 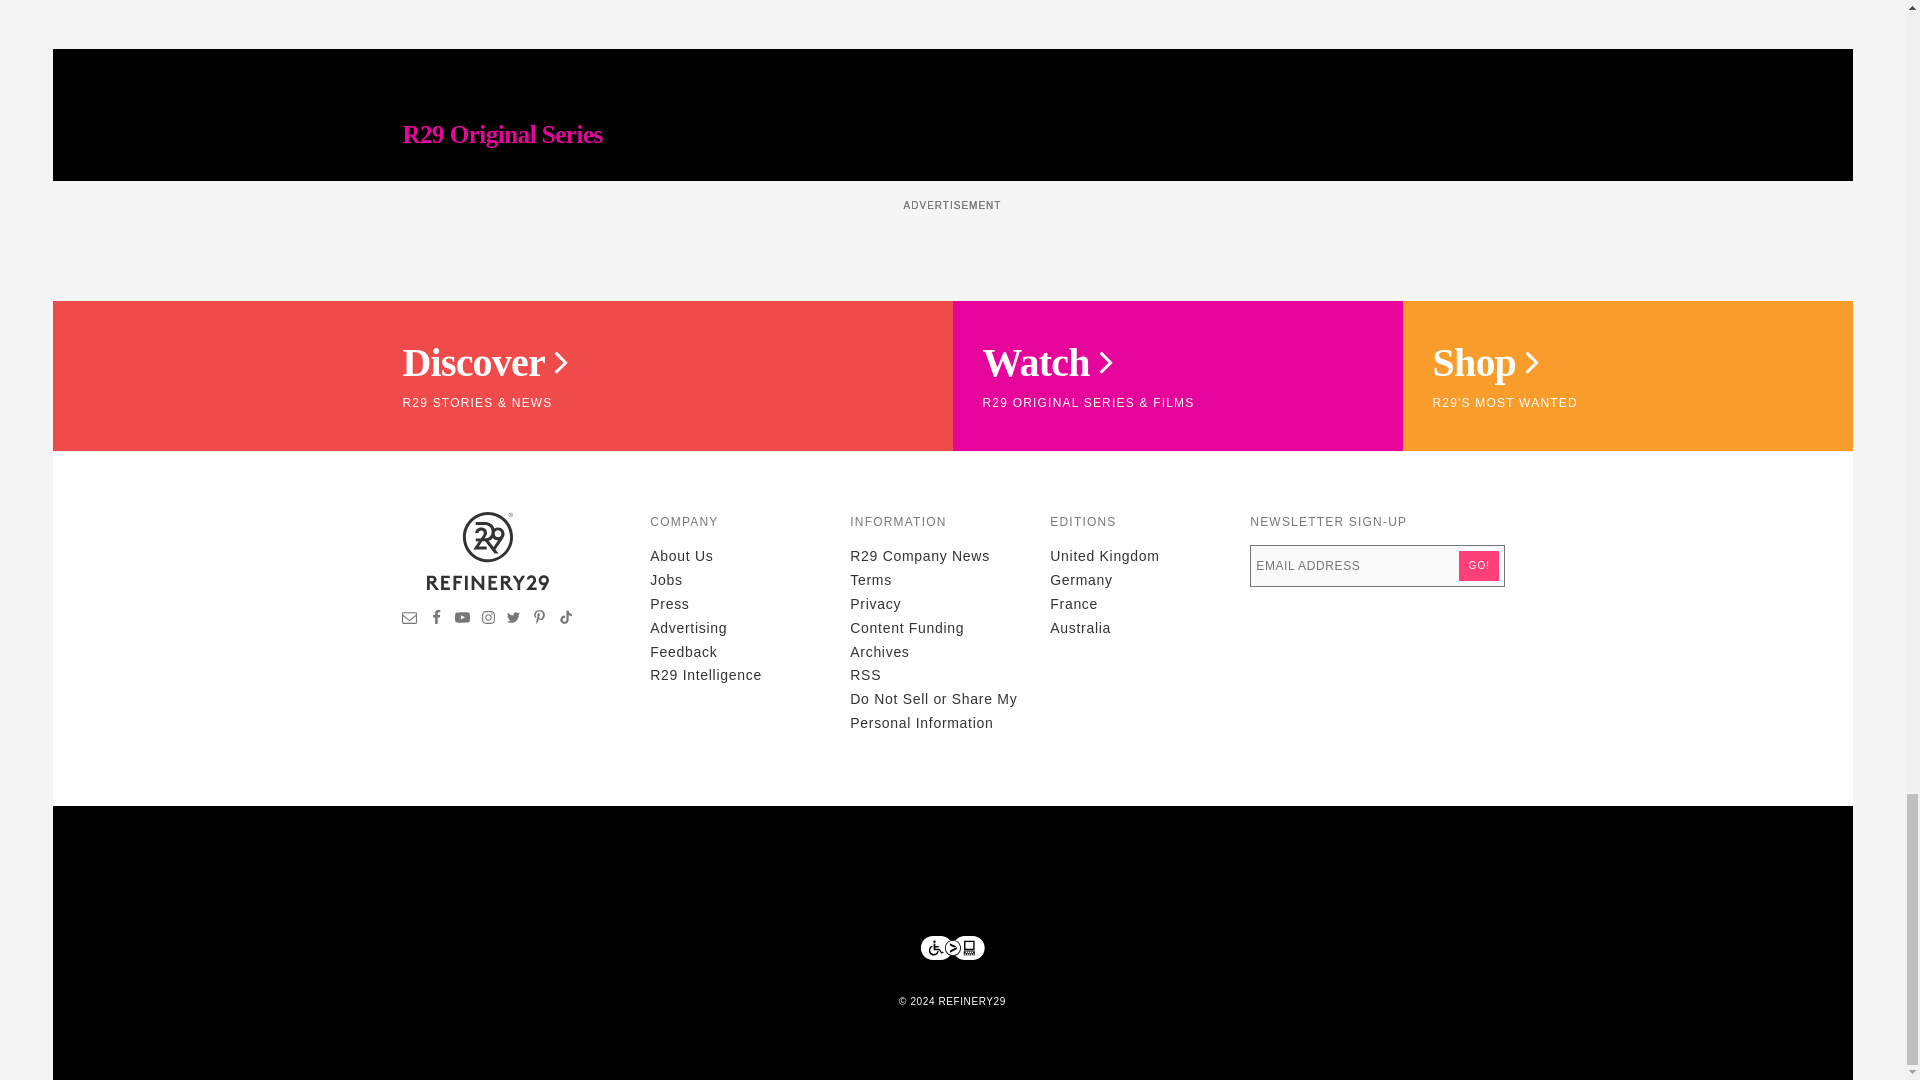 What do you see at coordinates (565, 620) in the screenshot?
I see `Visit Refinery29 on TikTok` at bounding box center [565, 620].